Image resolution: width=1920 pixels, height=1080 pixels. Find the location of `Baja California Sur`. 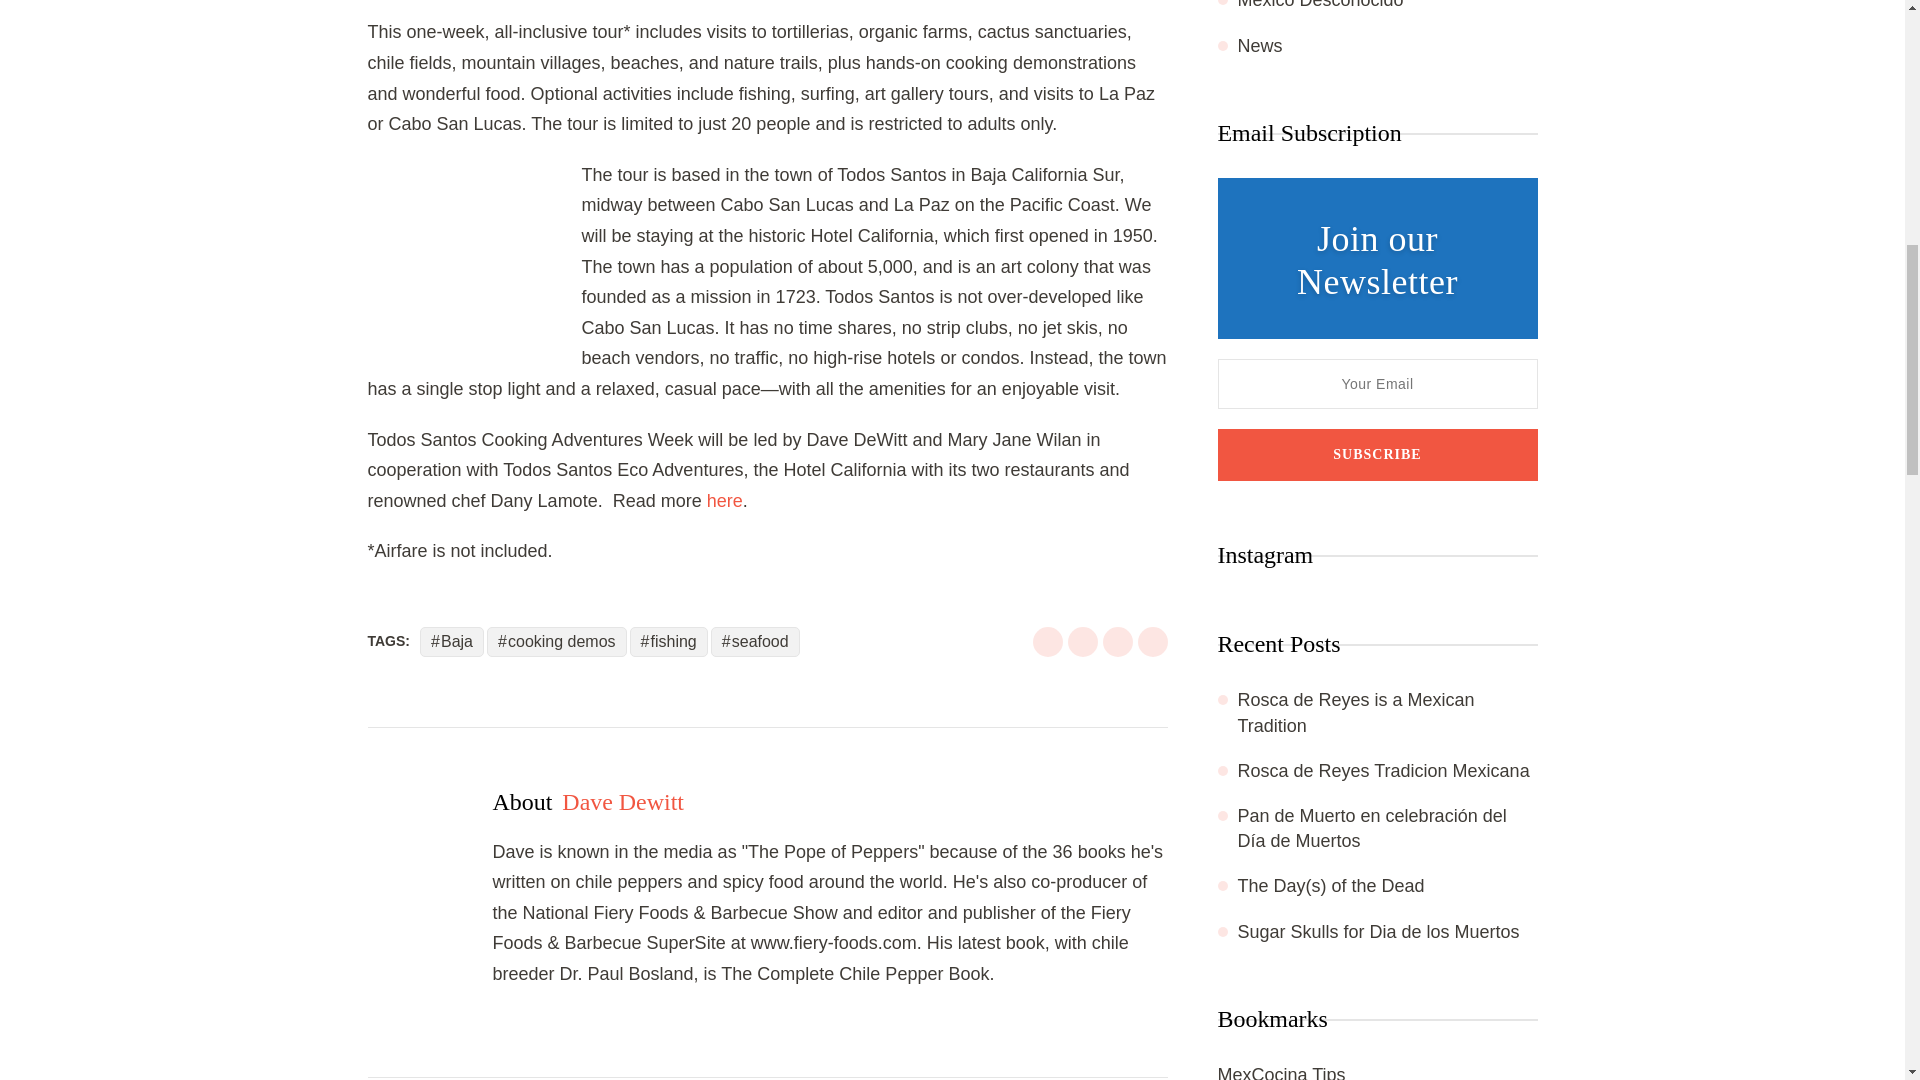

Baja California Sur is located at coordinates (474, 261).